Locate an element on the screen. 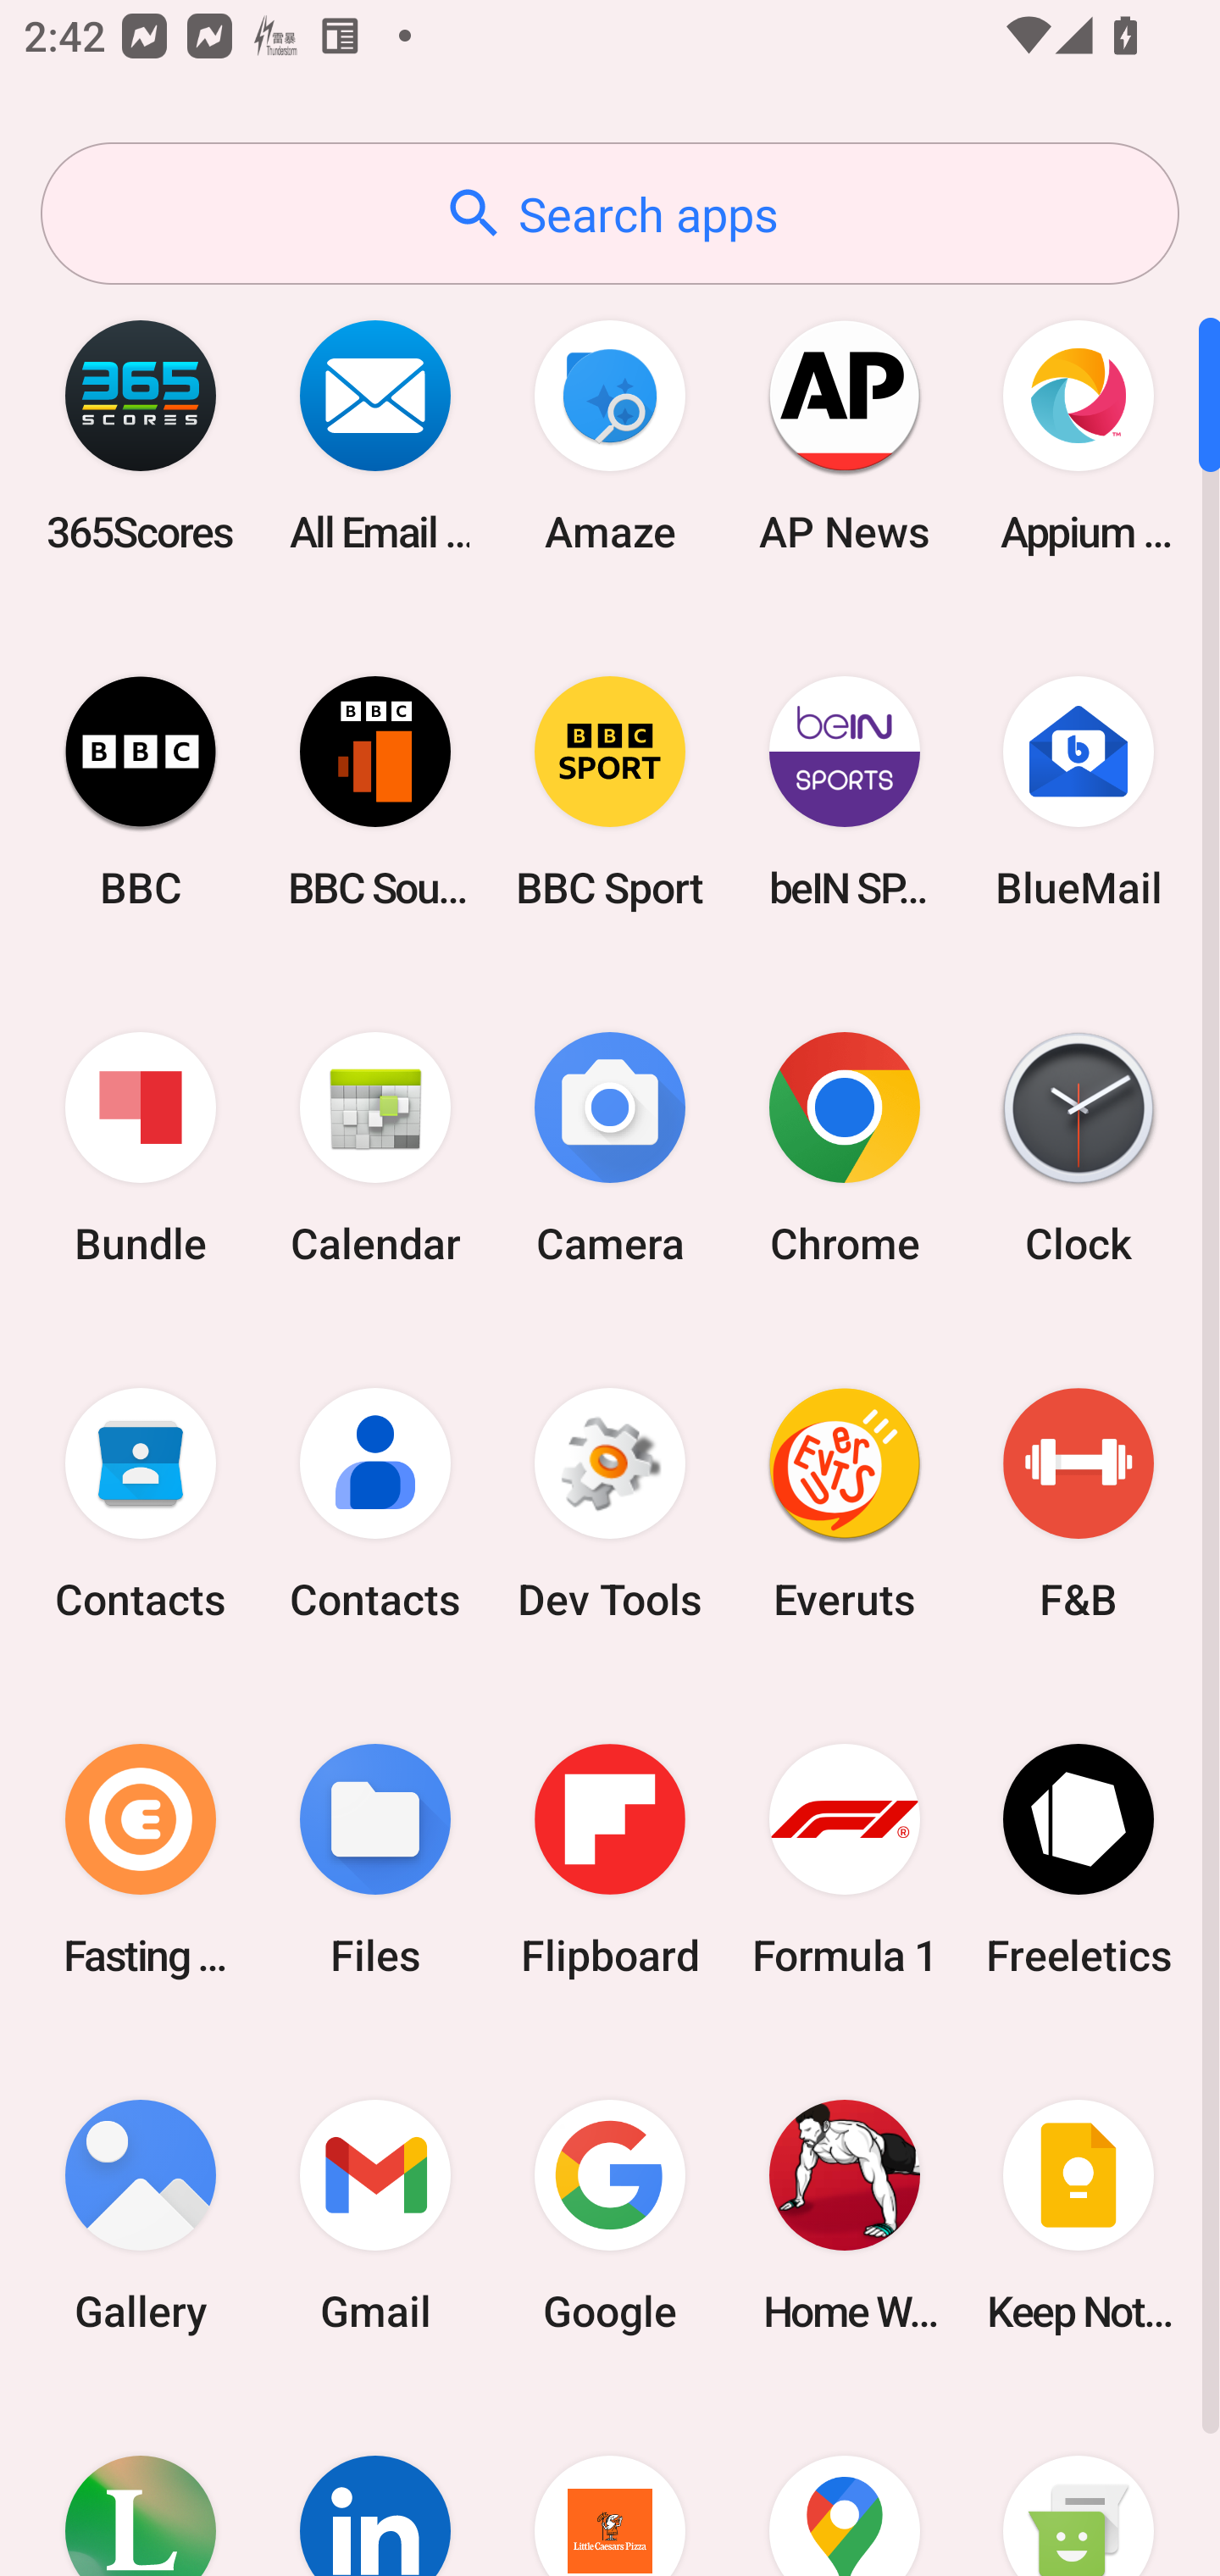  Contacts is located at coordinates (375, 1504).